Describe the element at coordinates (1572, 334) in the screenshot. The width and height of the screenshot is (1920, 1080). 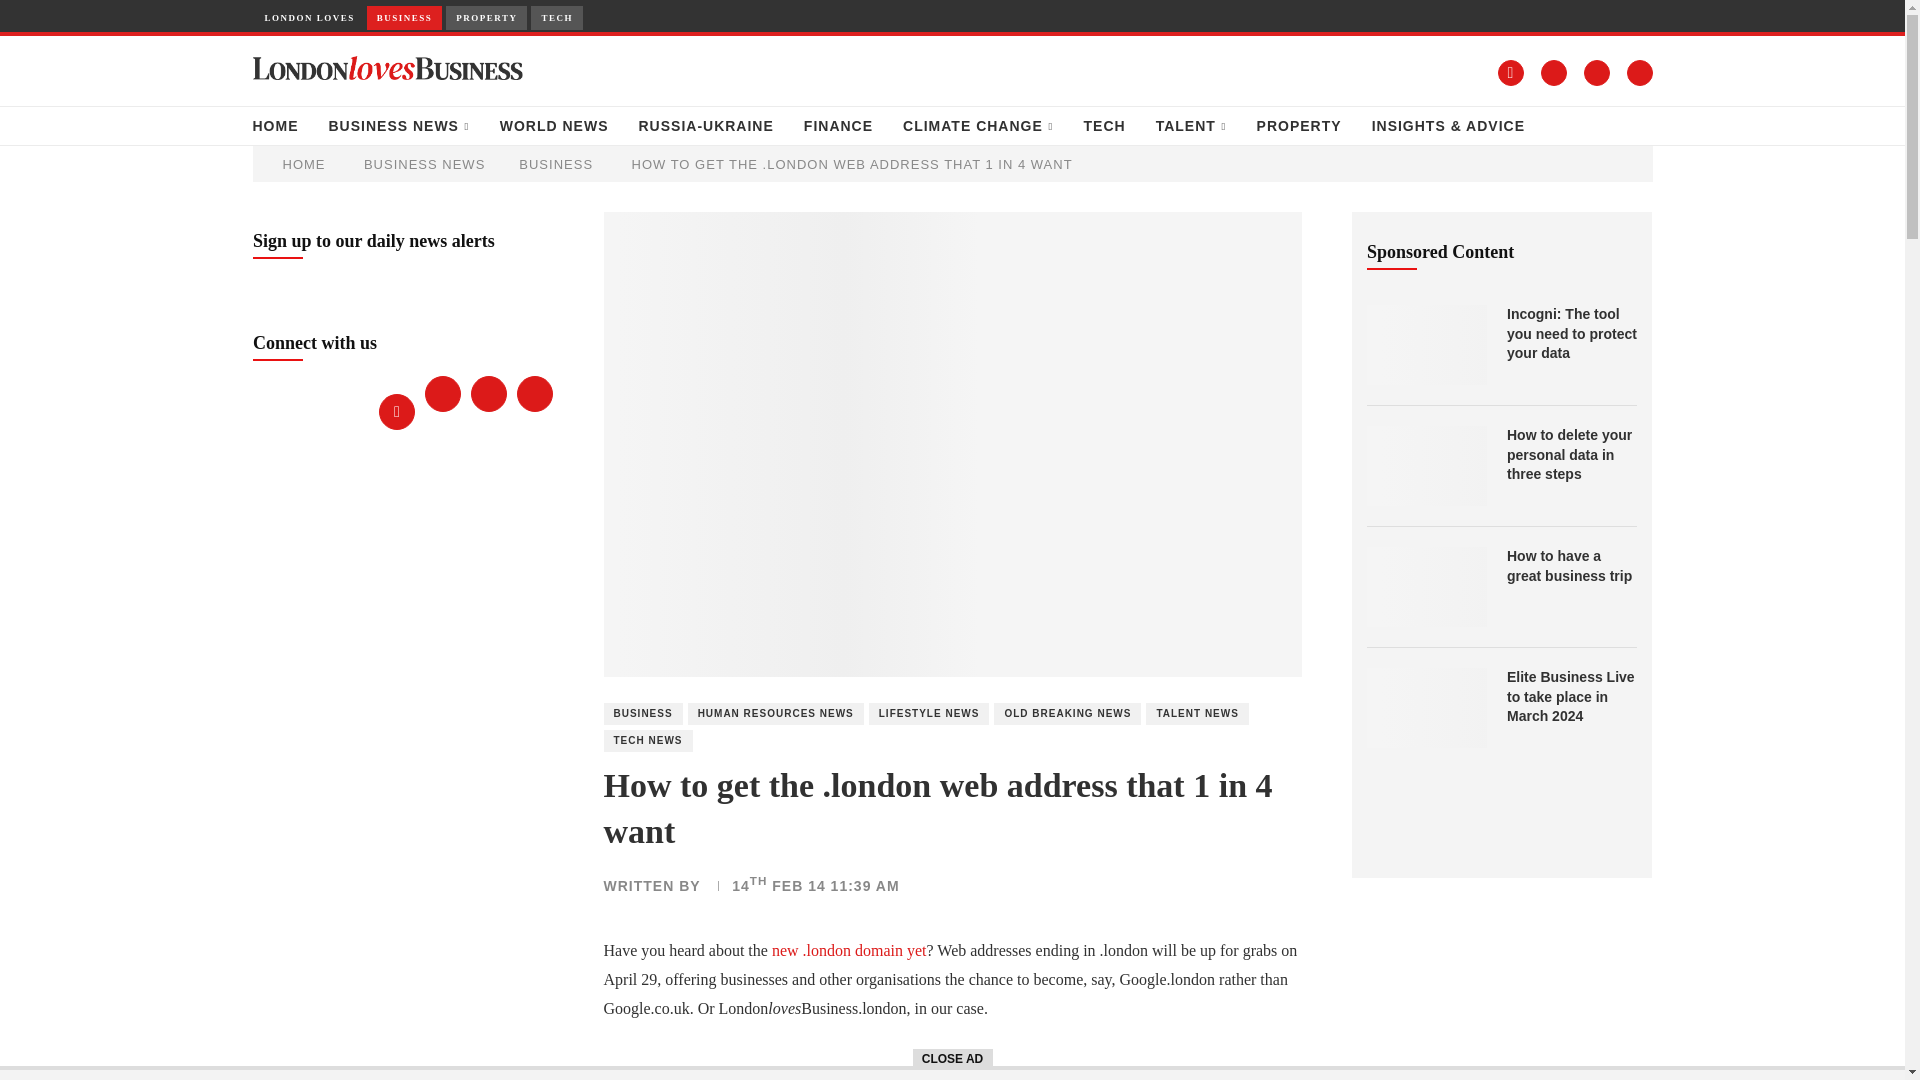
I see `Incogni: The tool you need to protect your data` at that location.